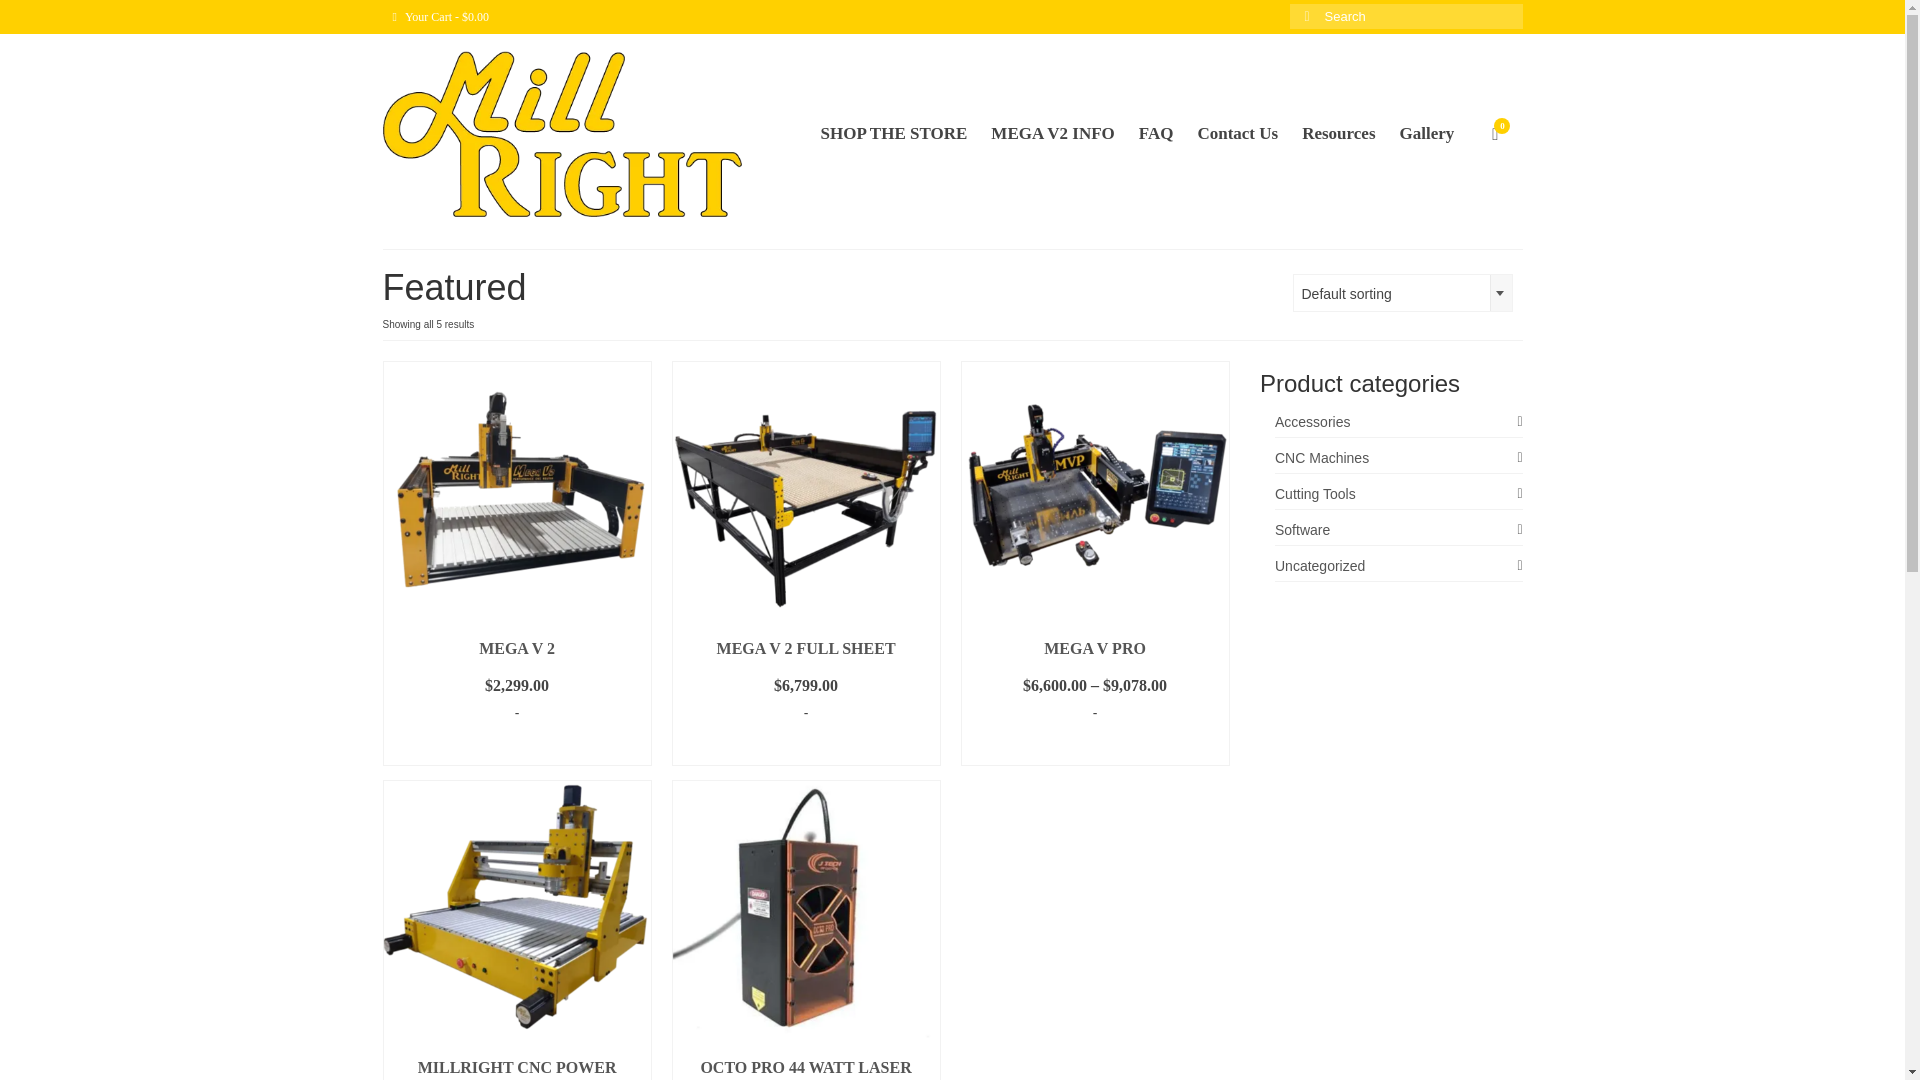 The width and height of the screenshot is (1920, 1080). What do you see at coordinates (805, 648) in the screenshot?
I see `MEGA V 2 FULL SHEET` at bounding box center [805, 648].